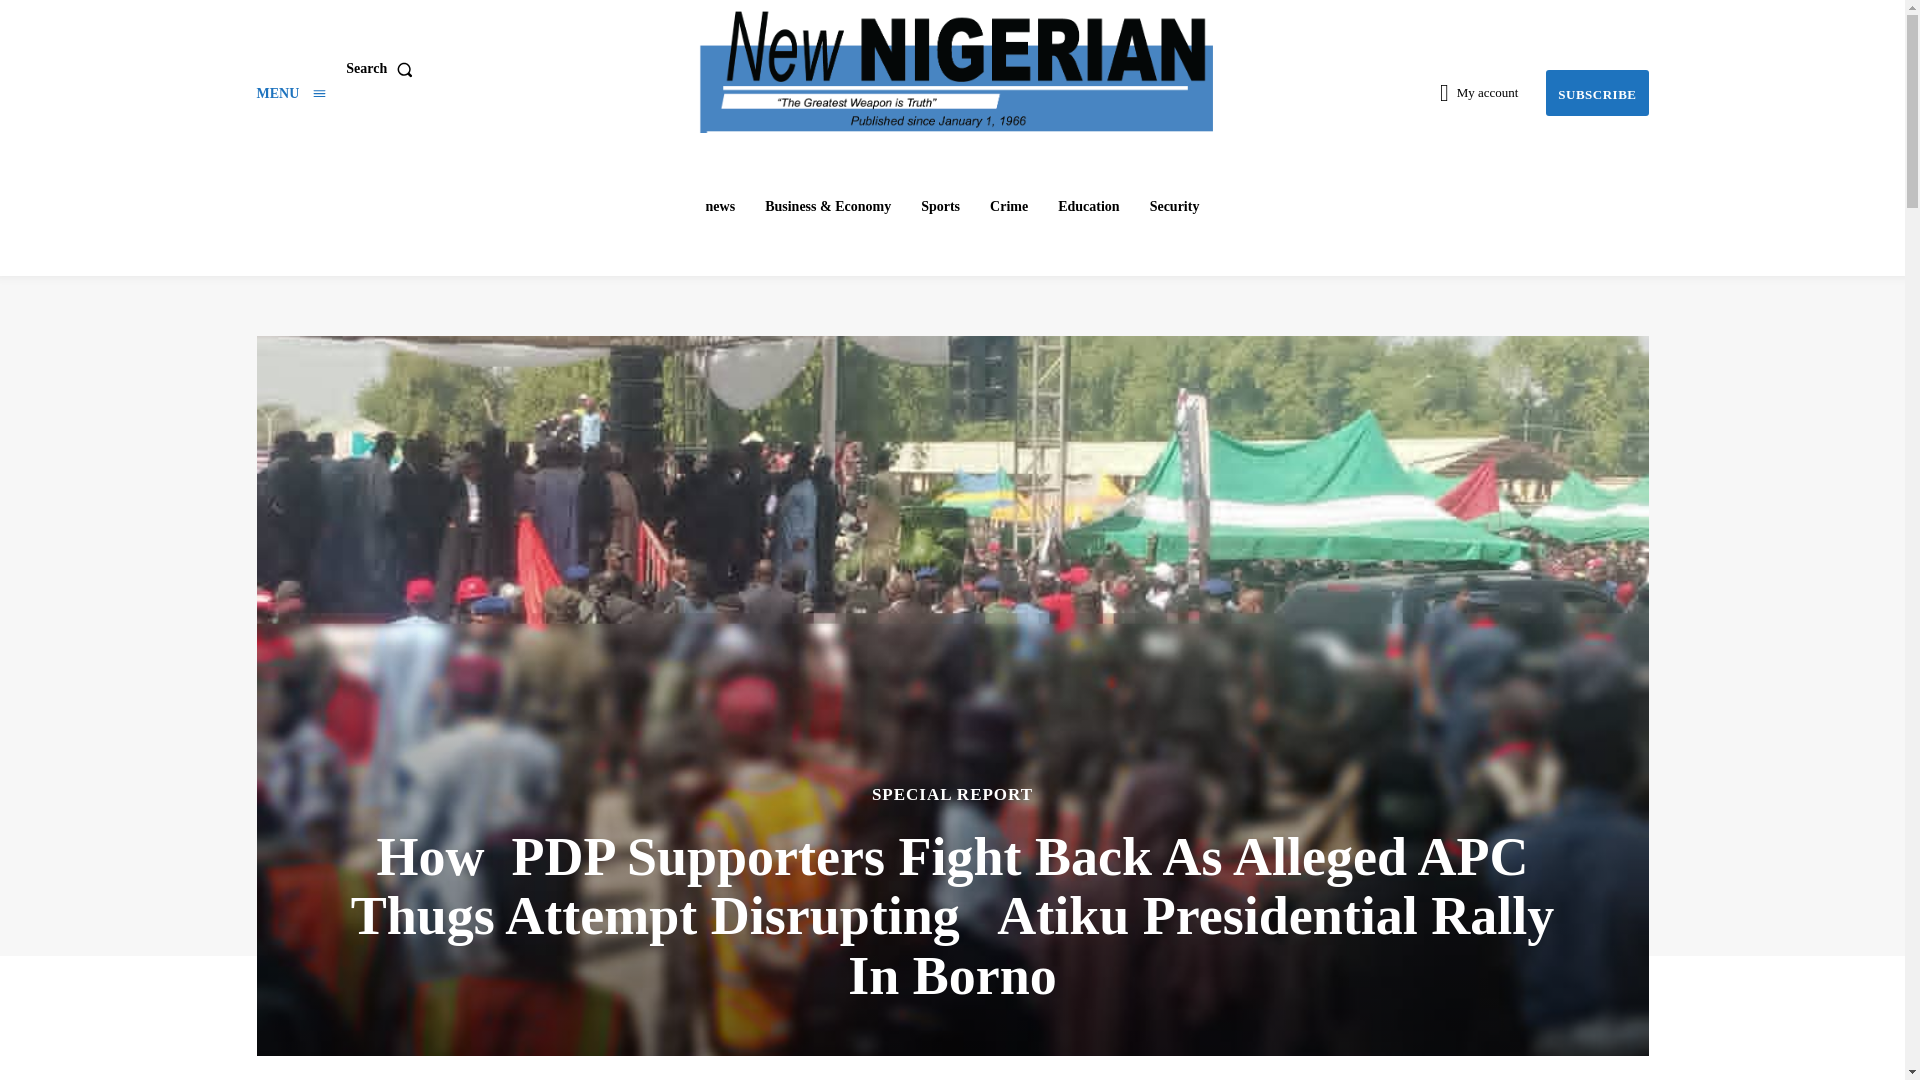 The height and width of the screenshot is (1080, 1920). I want to click on Crime, so click(1008, 206).